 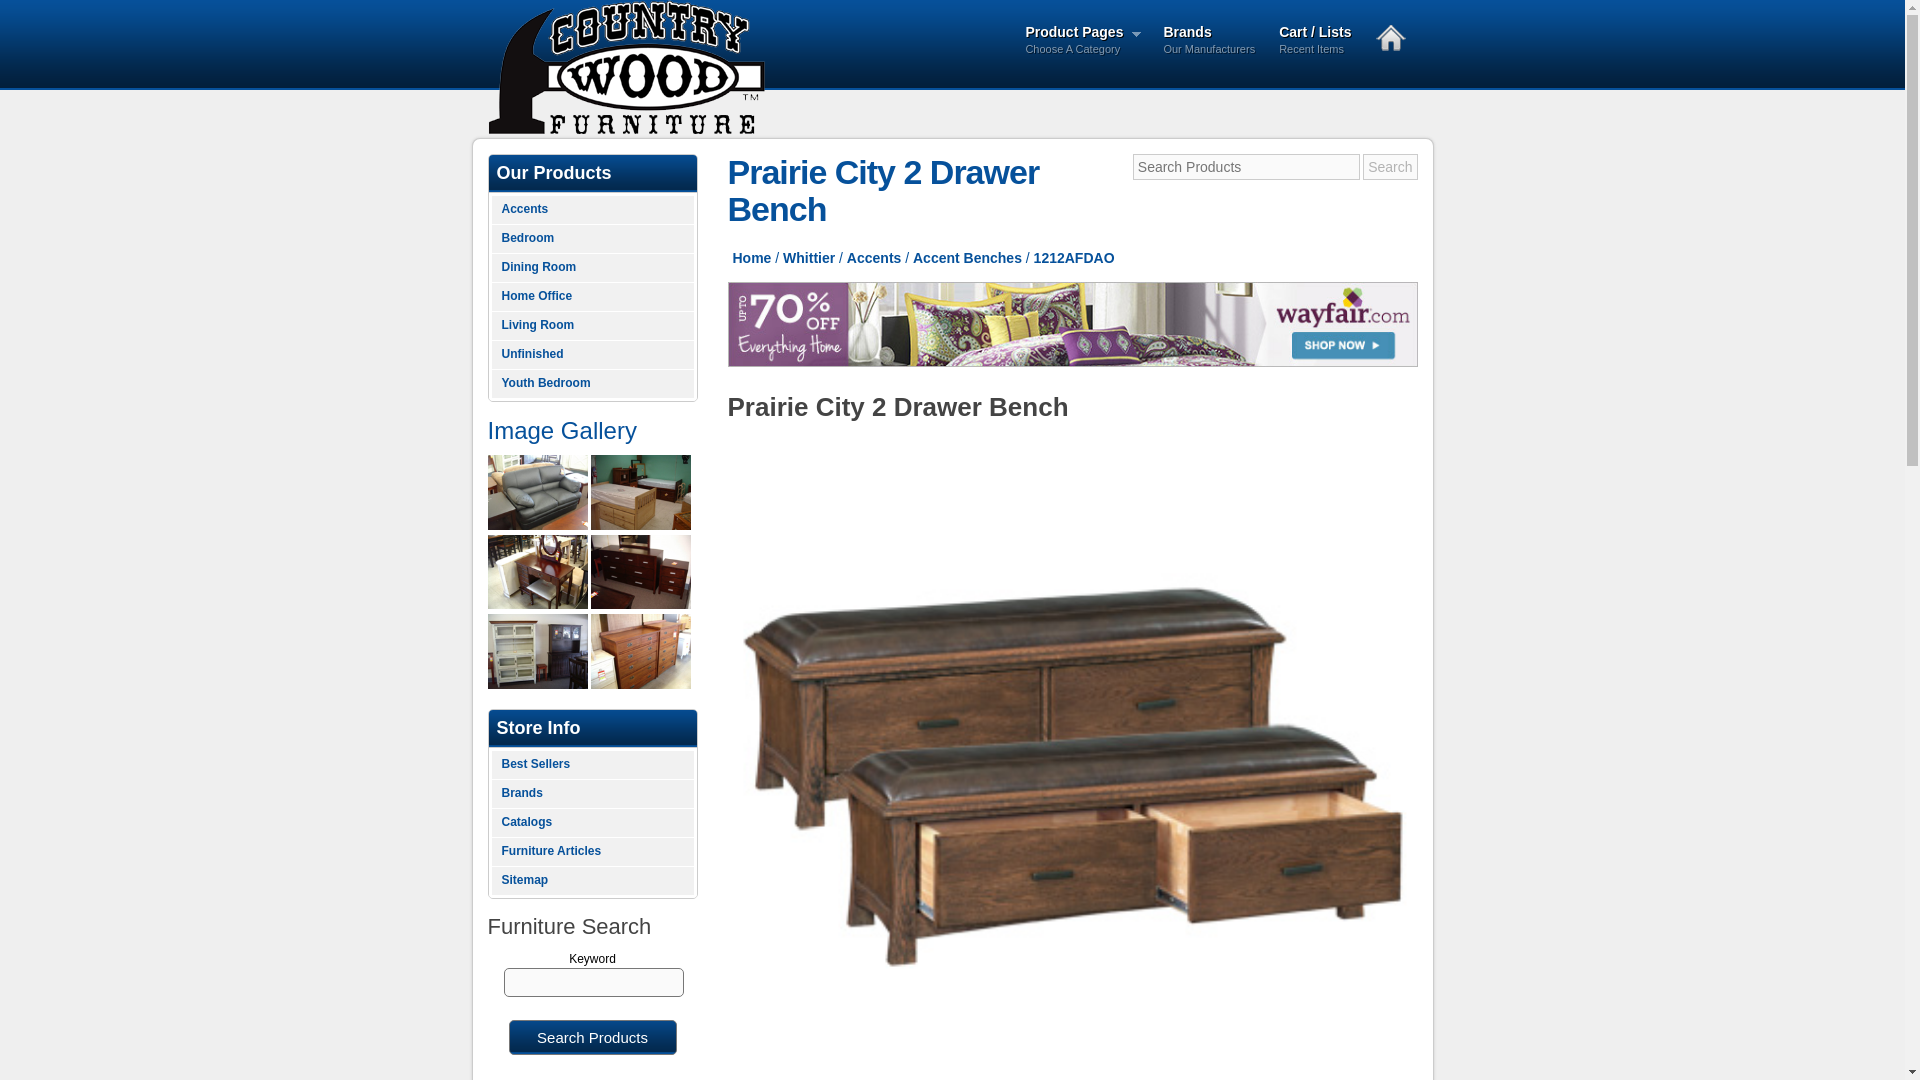 I want to click on Country Furniture Sale, so click(x=641, y=572).